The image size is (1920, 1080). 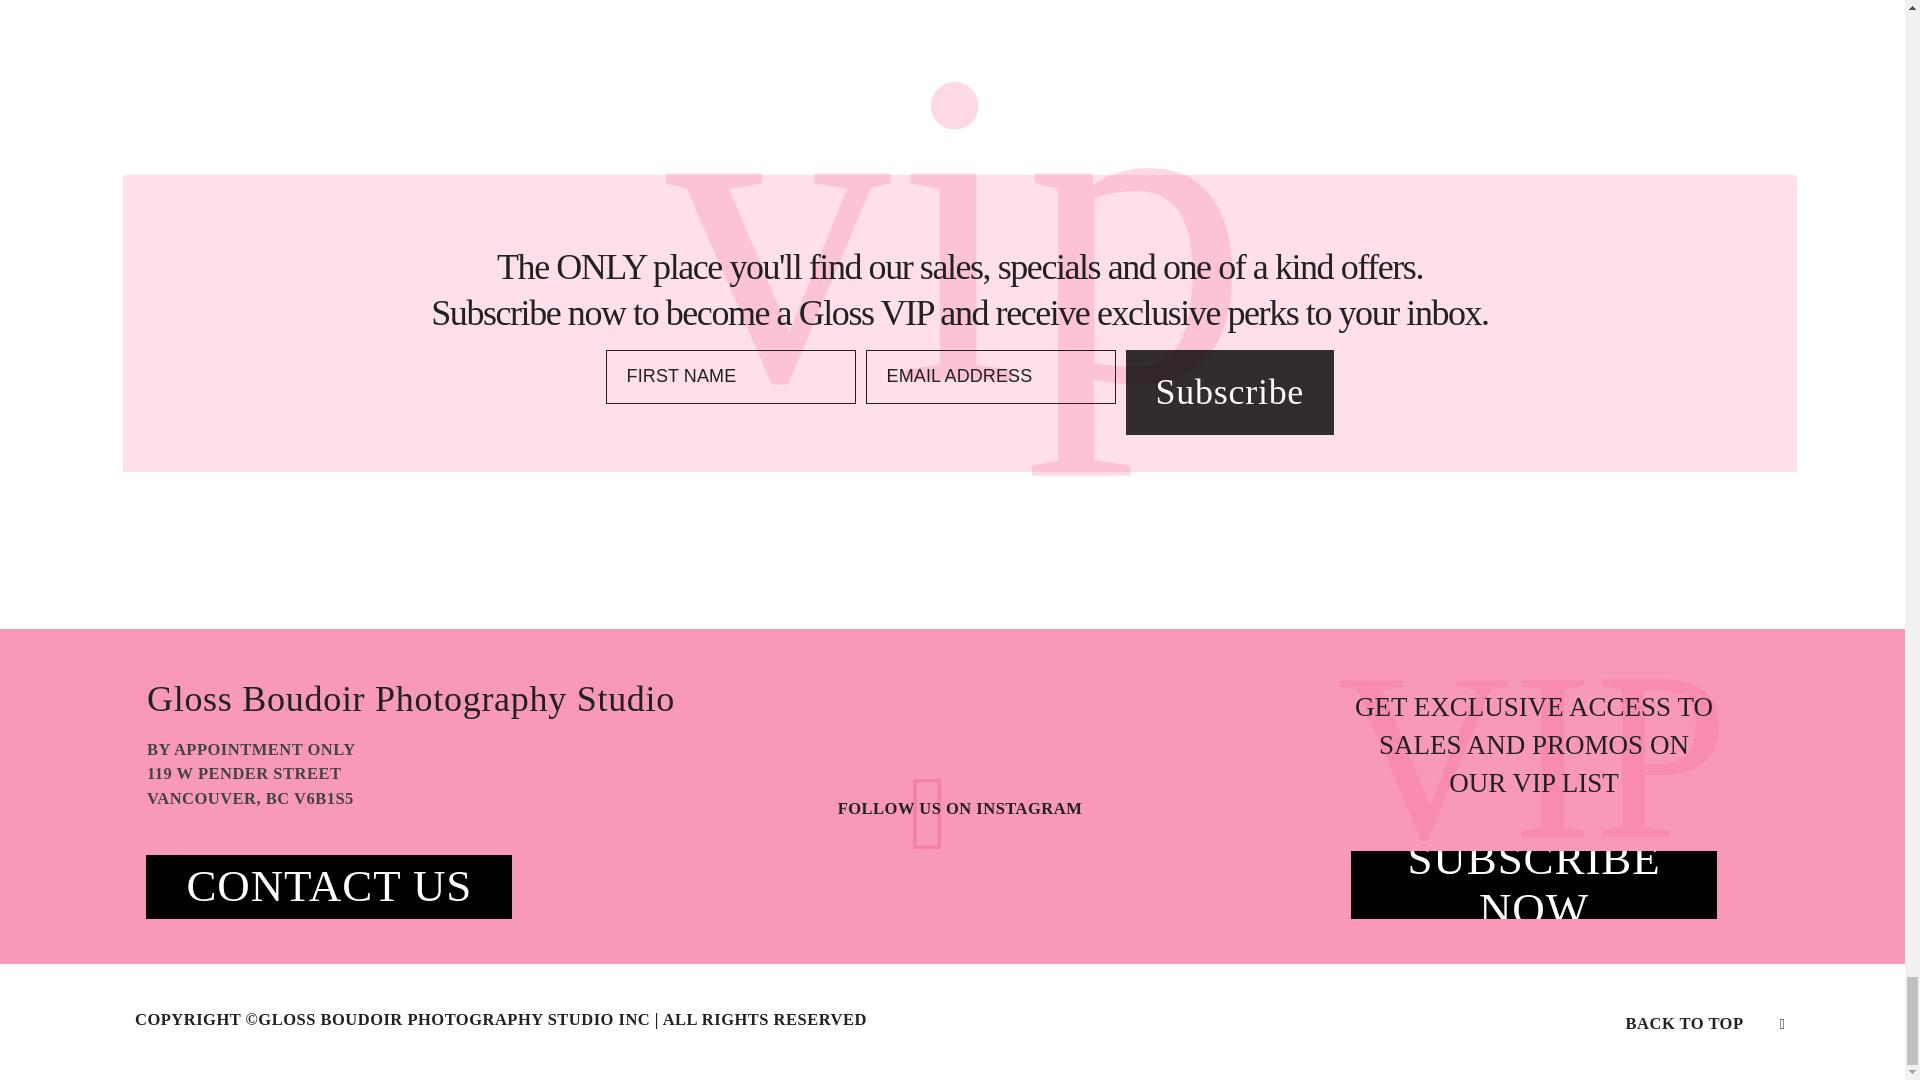 I want to click on BACK TO TOP, so click(x=1706, y=1022).